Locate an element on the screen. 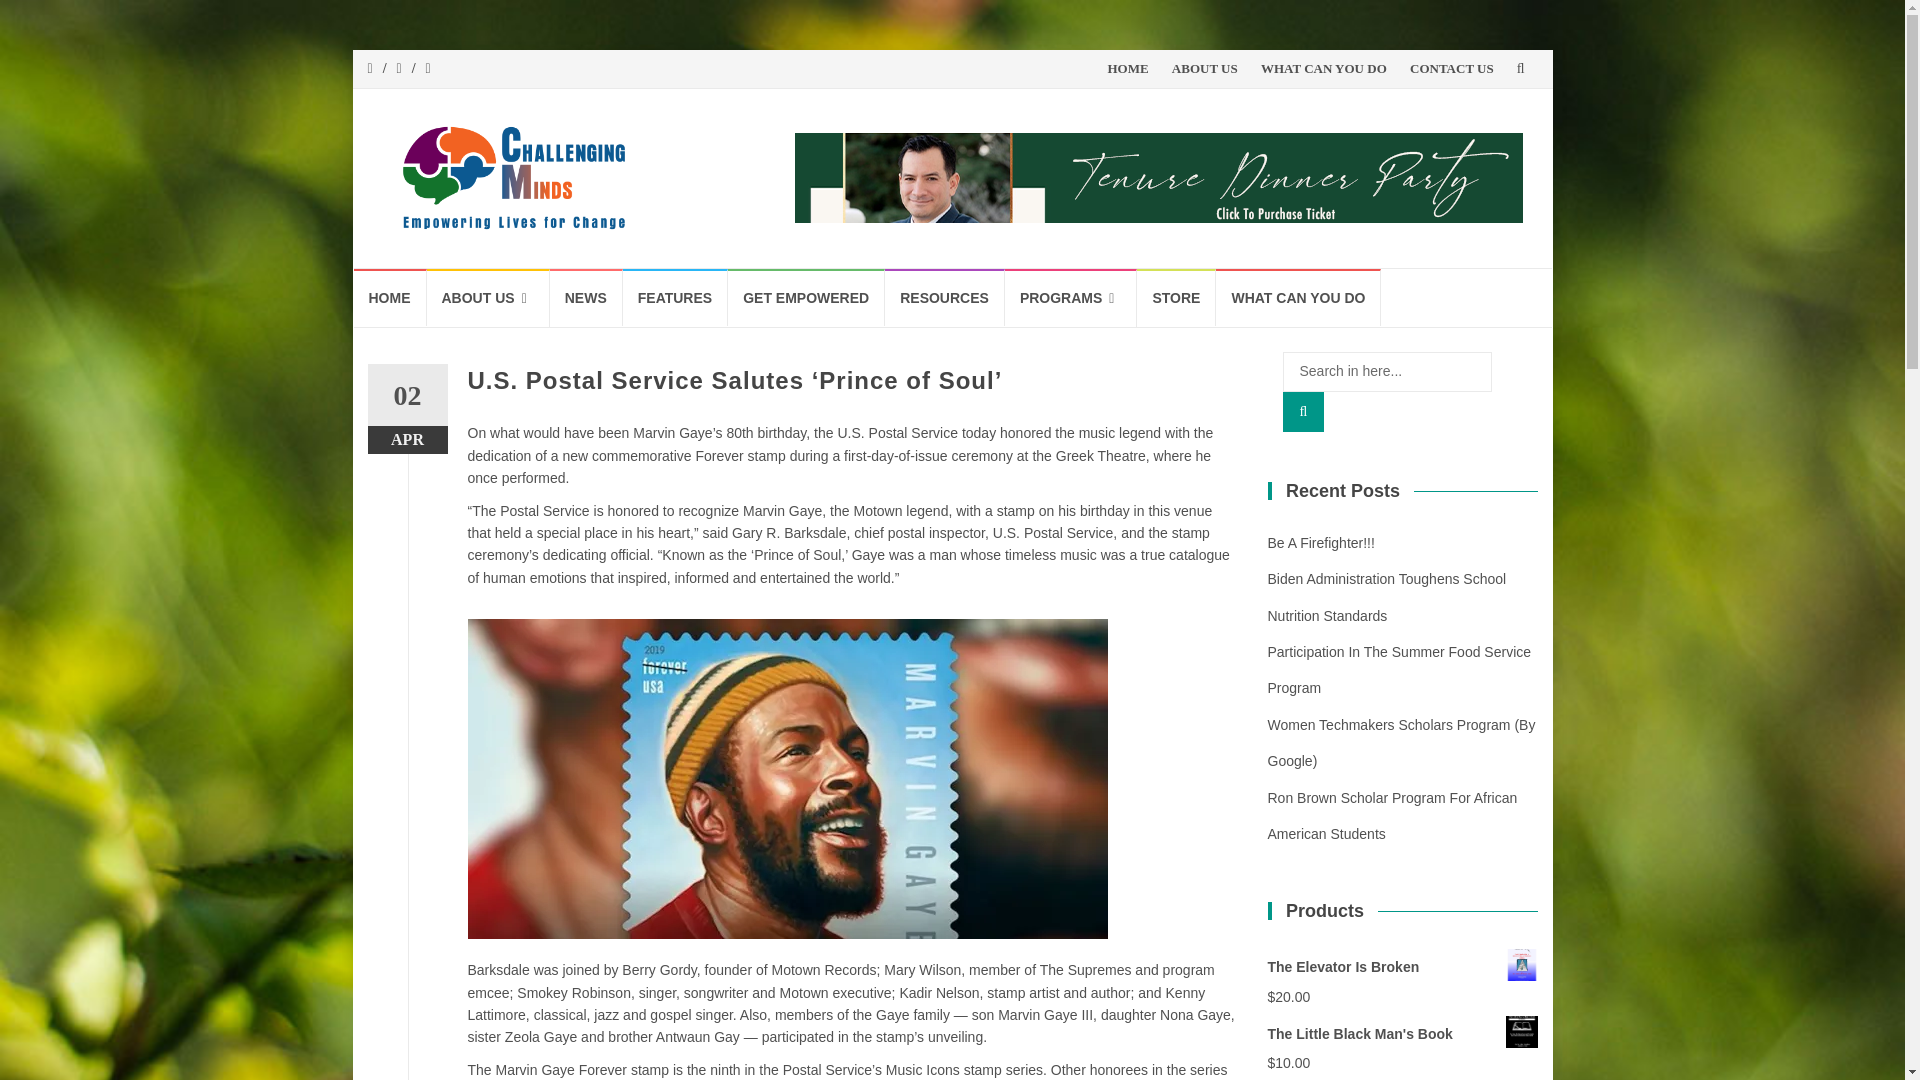 This screenshot has height=1080, width=1920. CONTACT US is located at coordinates (1451, 68).